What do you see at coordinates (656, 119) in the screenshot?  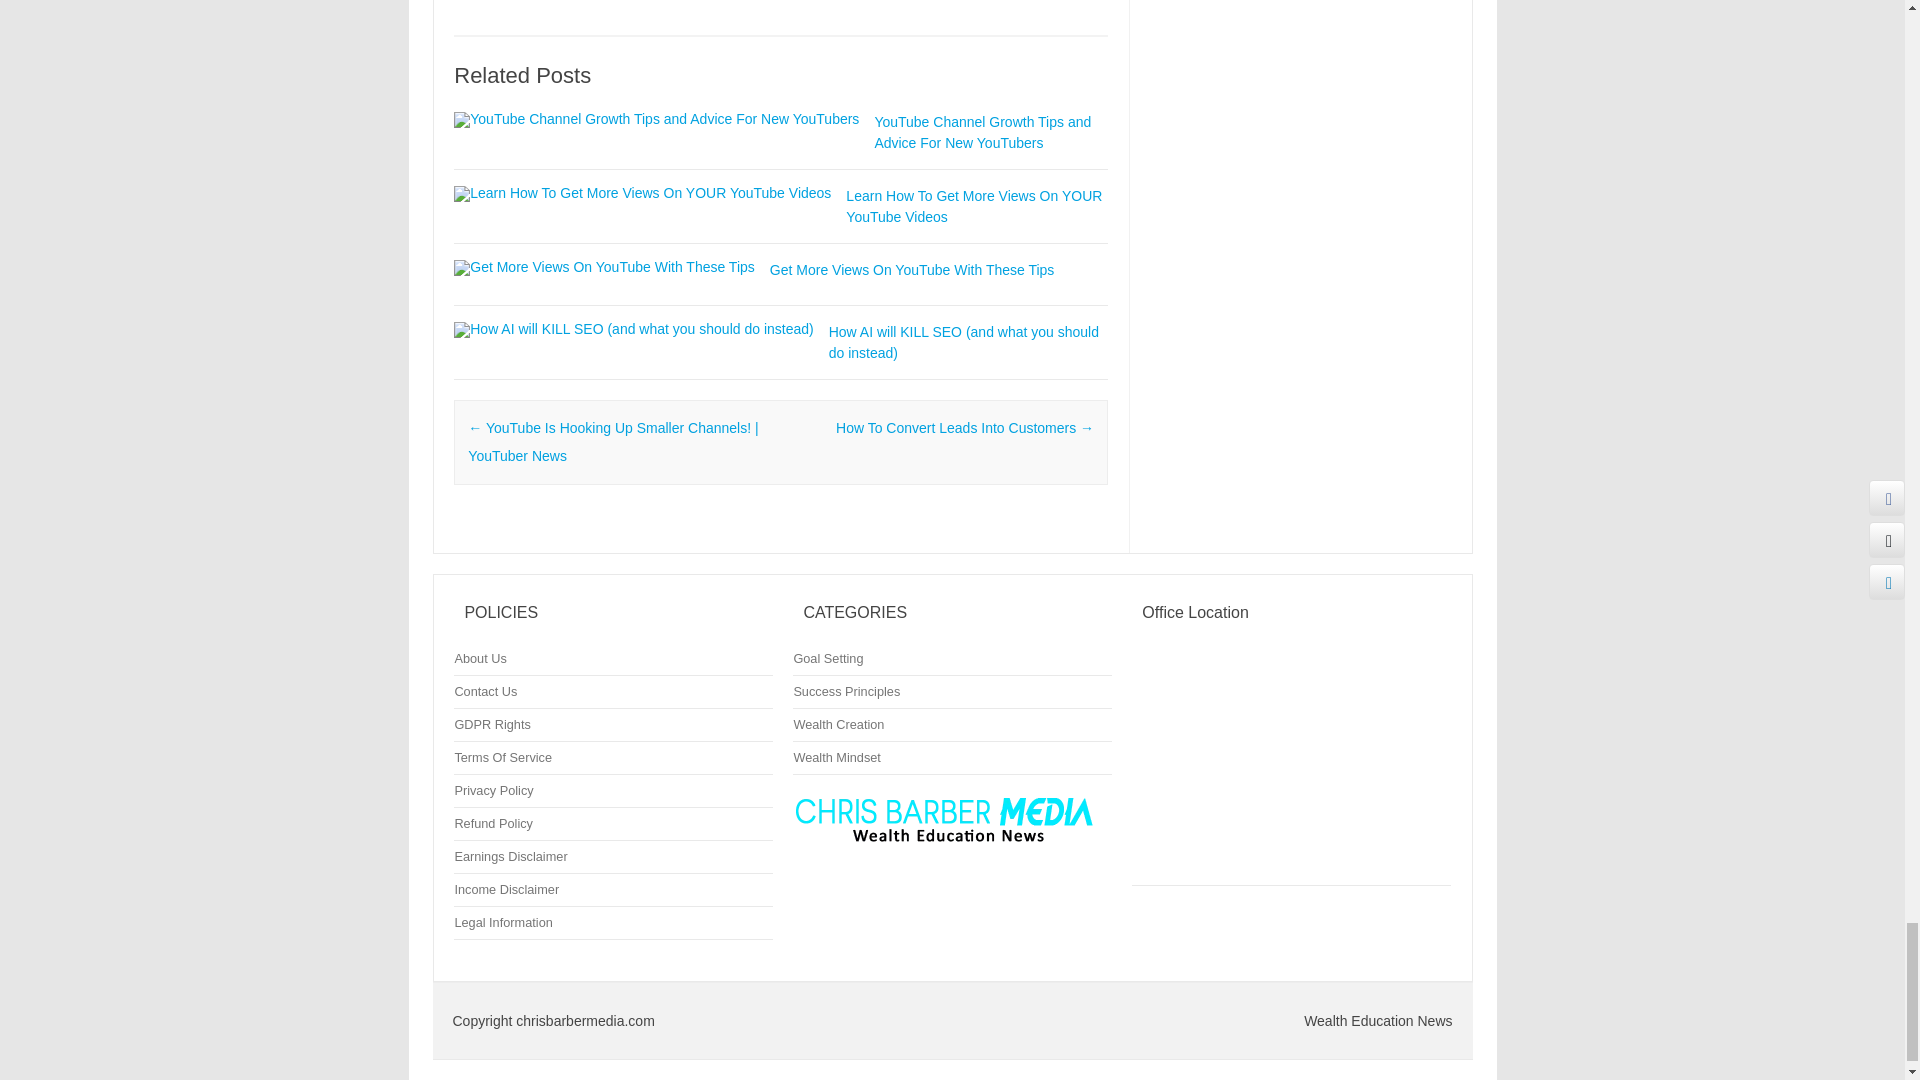 I see `YouTube Channel Growth Tips and Advice For New YouTubers` at bounding box center [656, 119].